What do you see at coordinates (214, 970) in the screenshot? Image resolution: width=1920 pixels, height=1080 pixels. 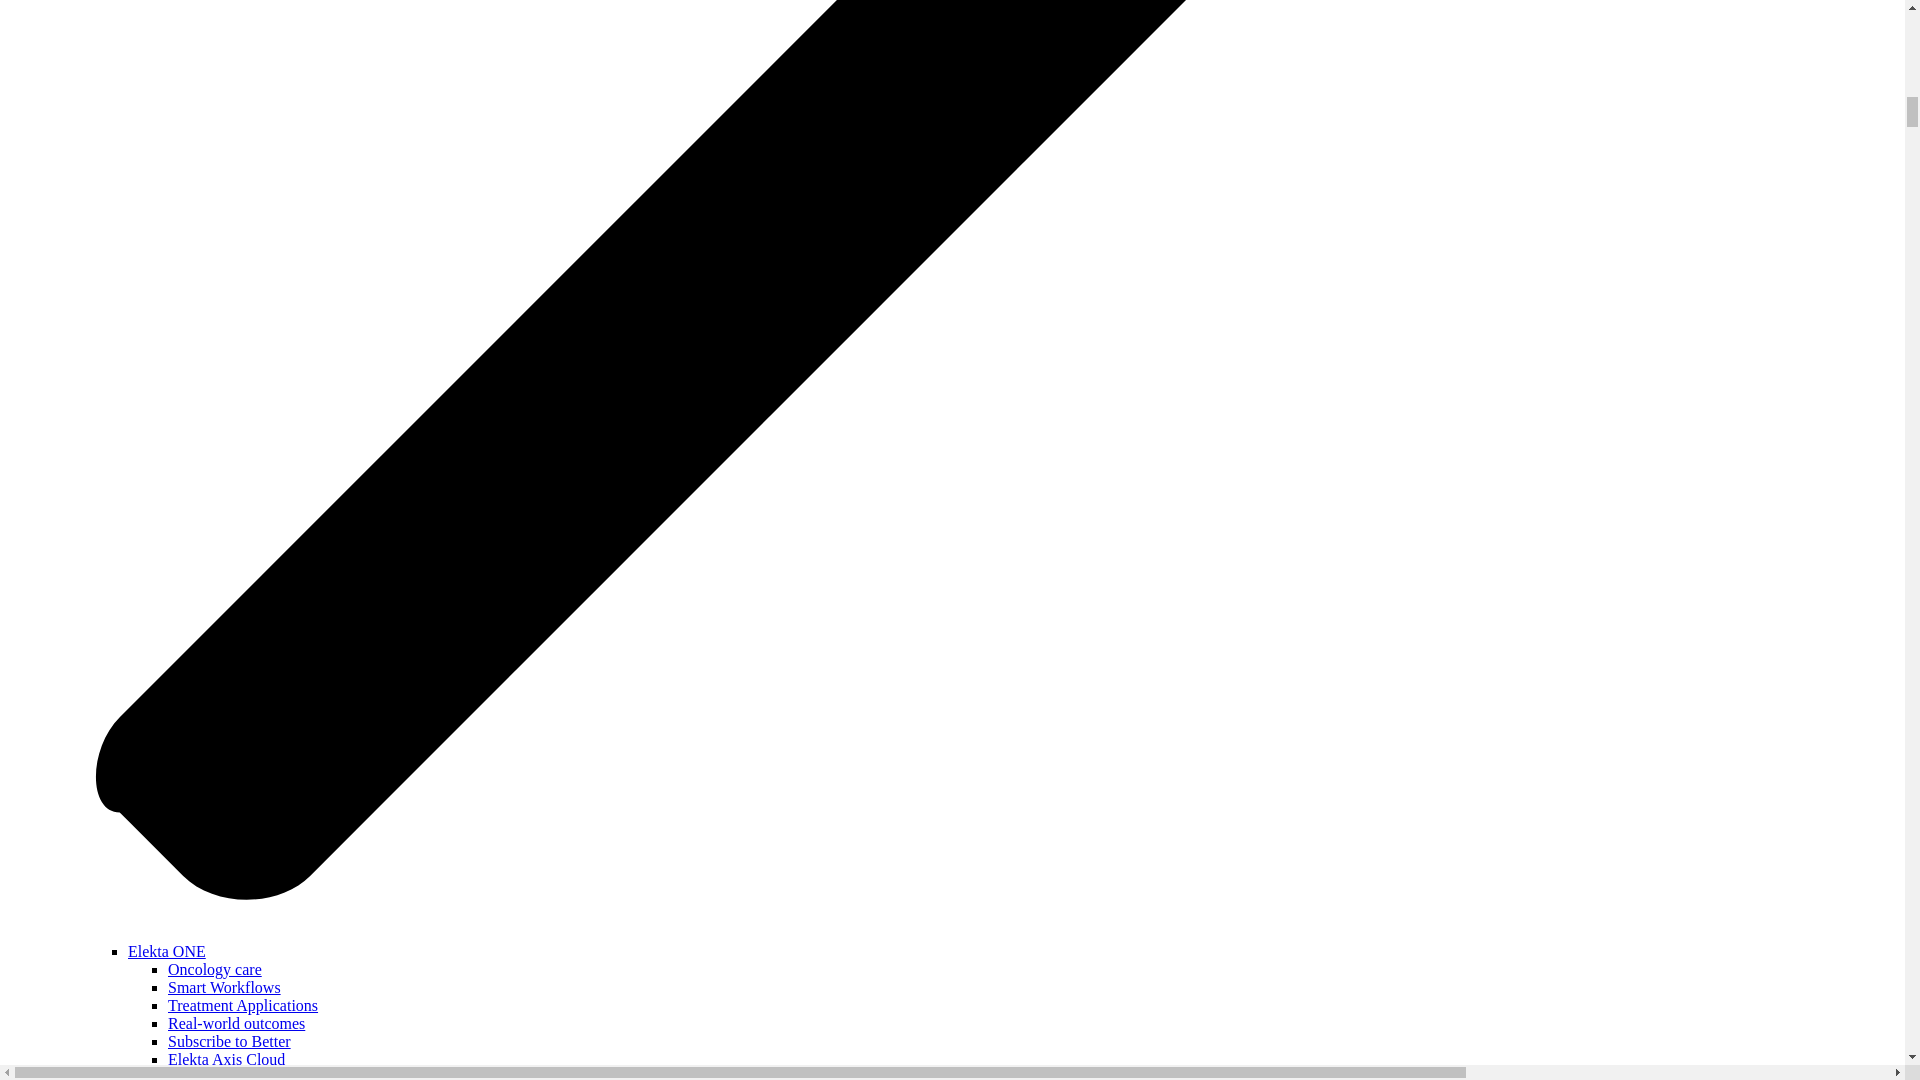 I see `Oncology care` at bounding box center [214, 970].